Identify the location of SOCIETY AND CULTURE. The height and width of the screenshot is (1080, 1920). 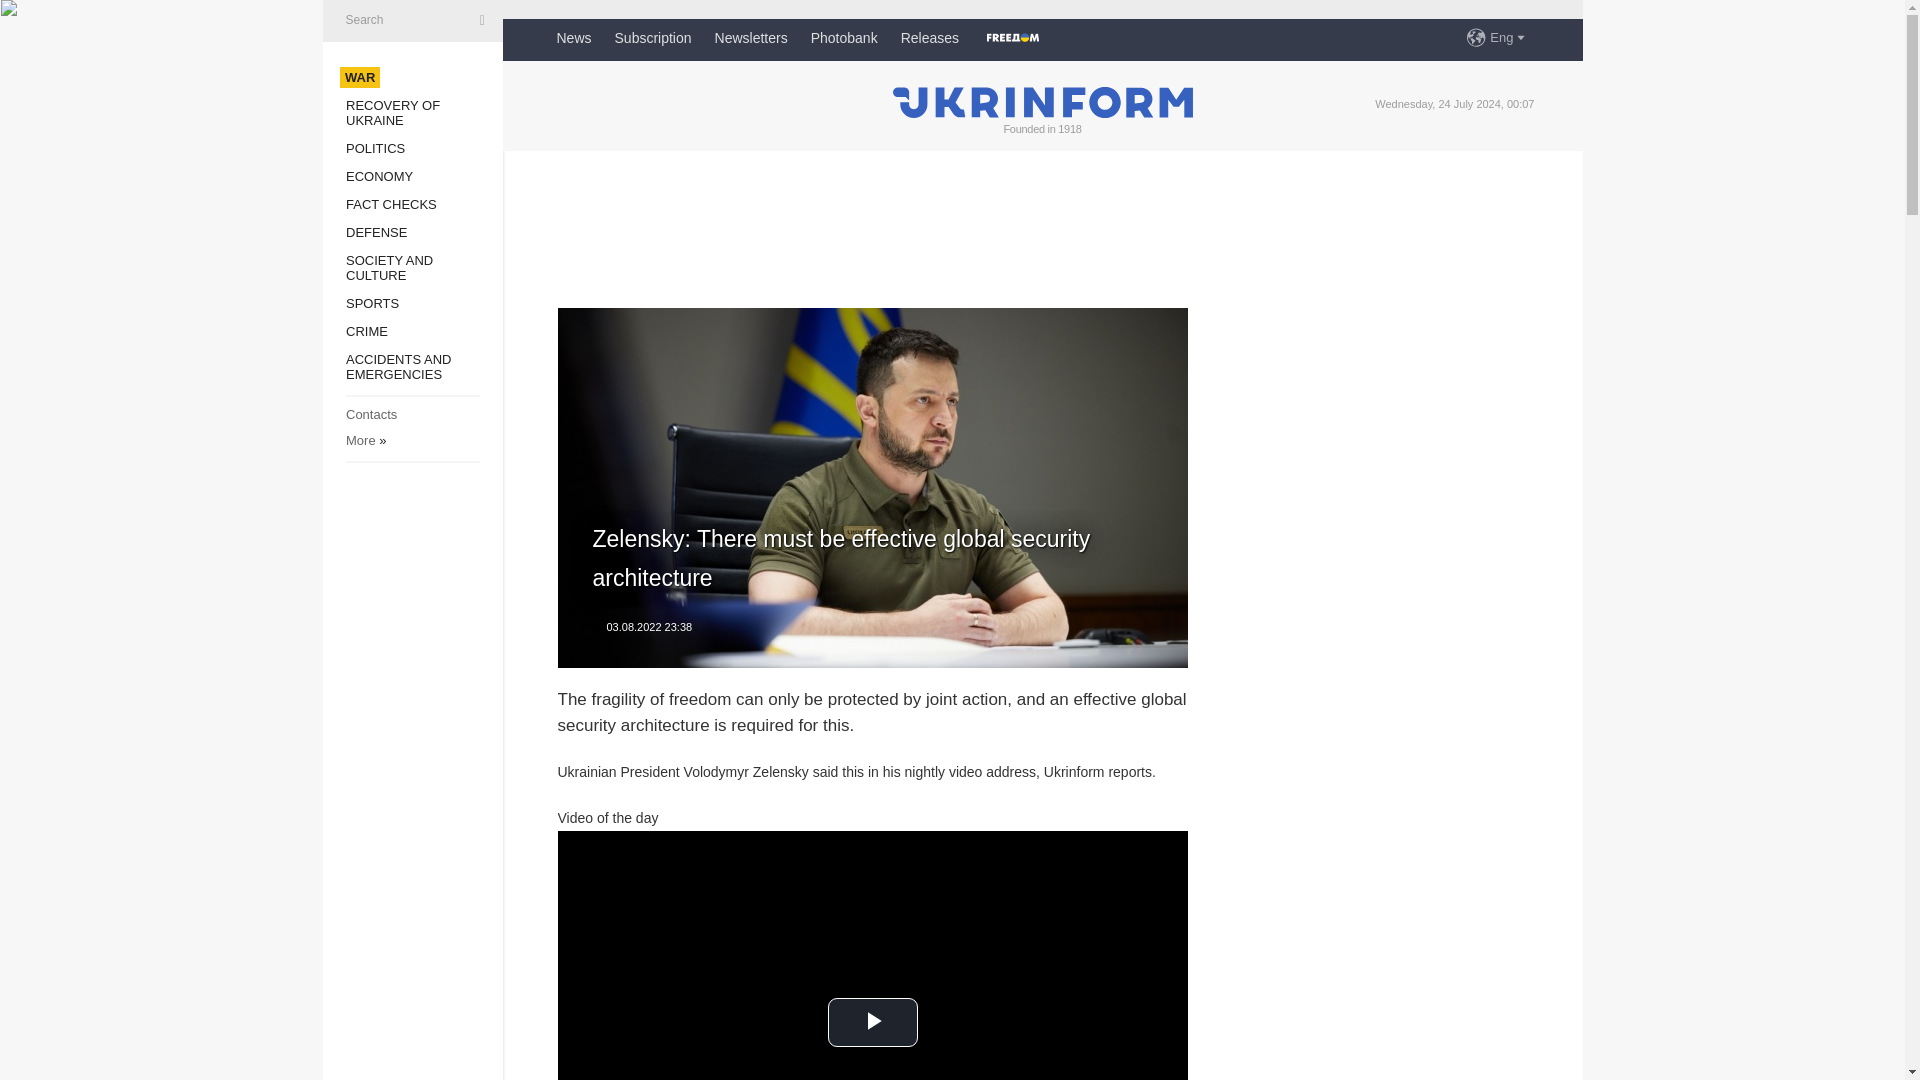
(389, 267).